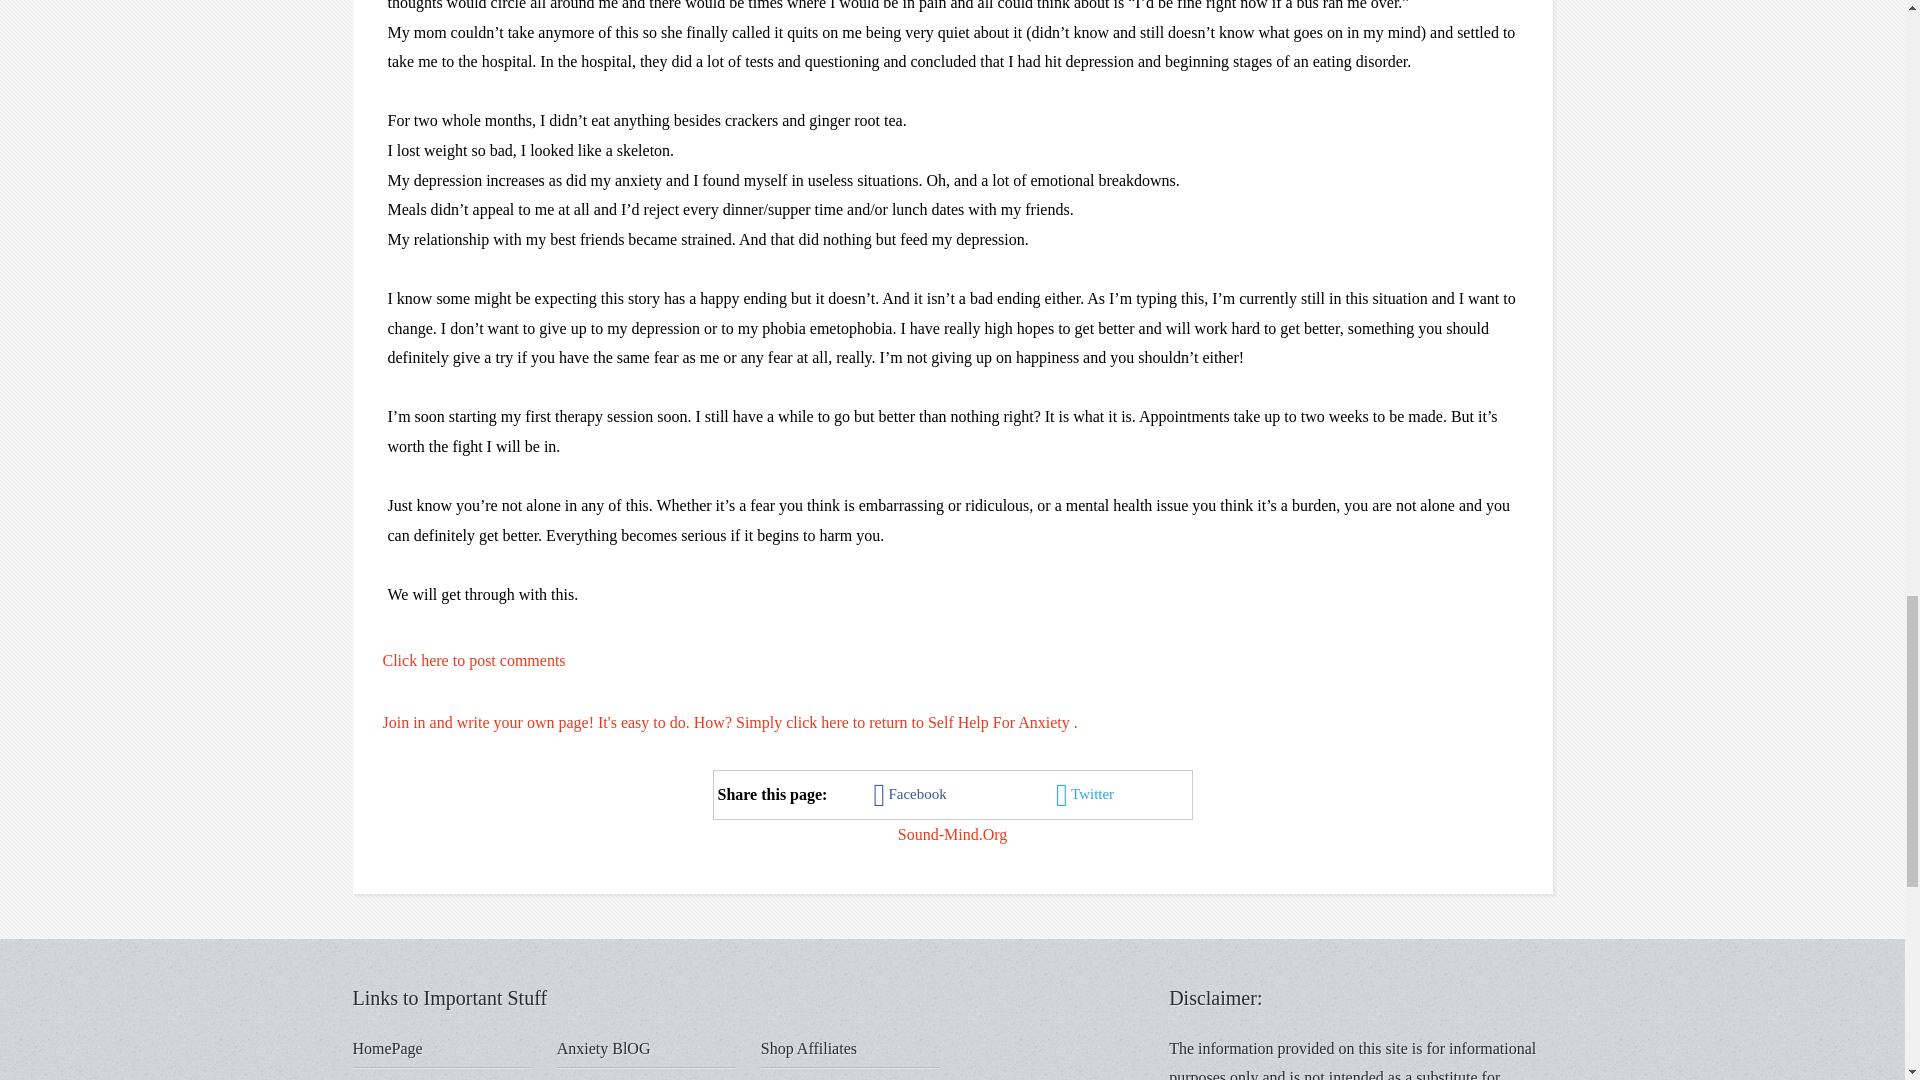 The image size is (1920, 1080). What do you see at coordinates (820, 1078) in the screenshot?
I see `Anxiety Resources` at bounding box center [820, 1078].